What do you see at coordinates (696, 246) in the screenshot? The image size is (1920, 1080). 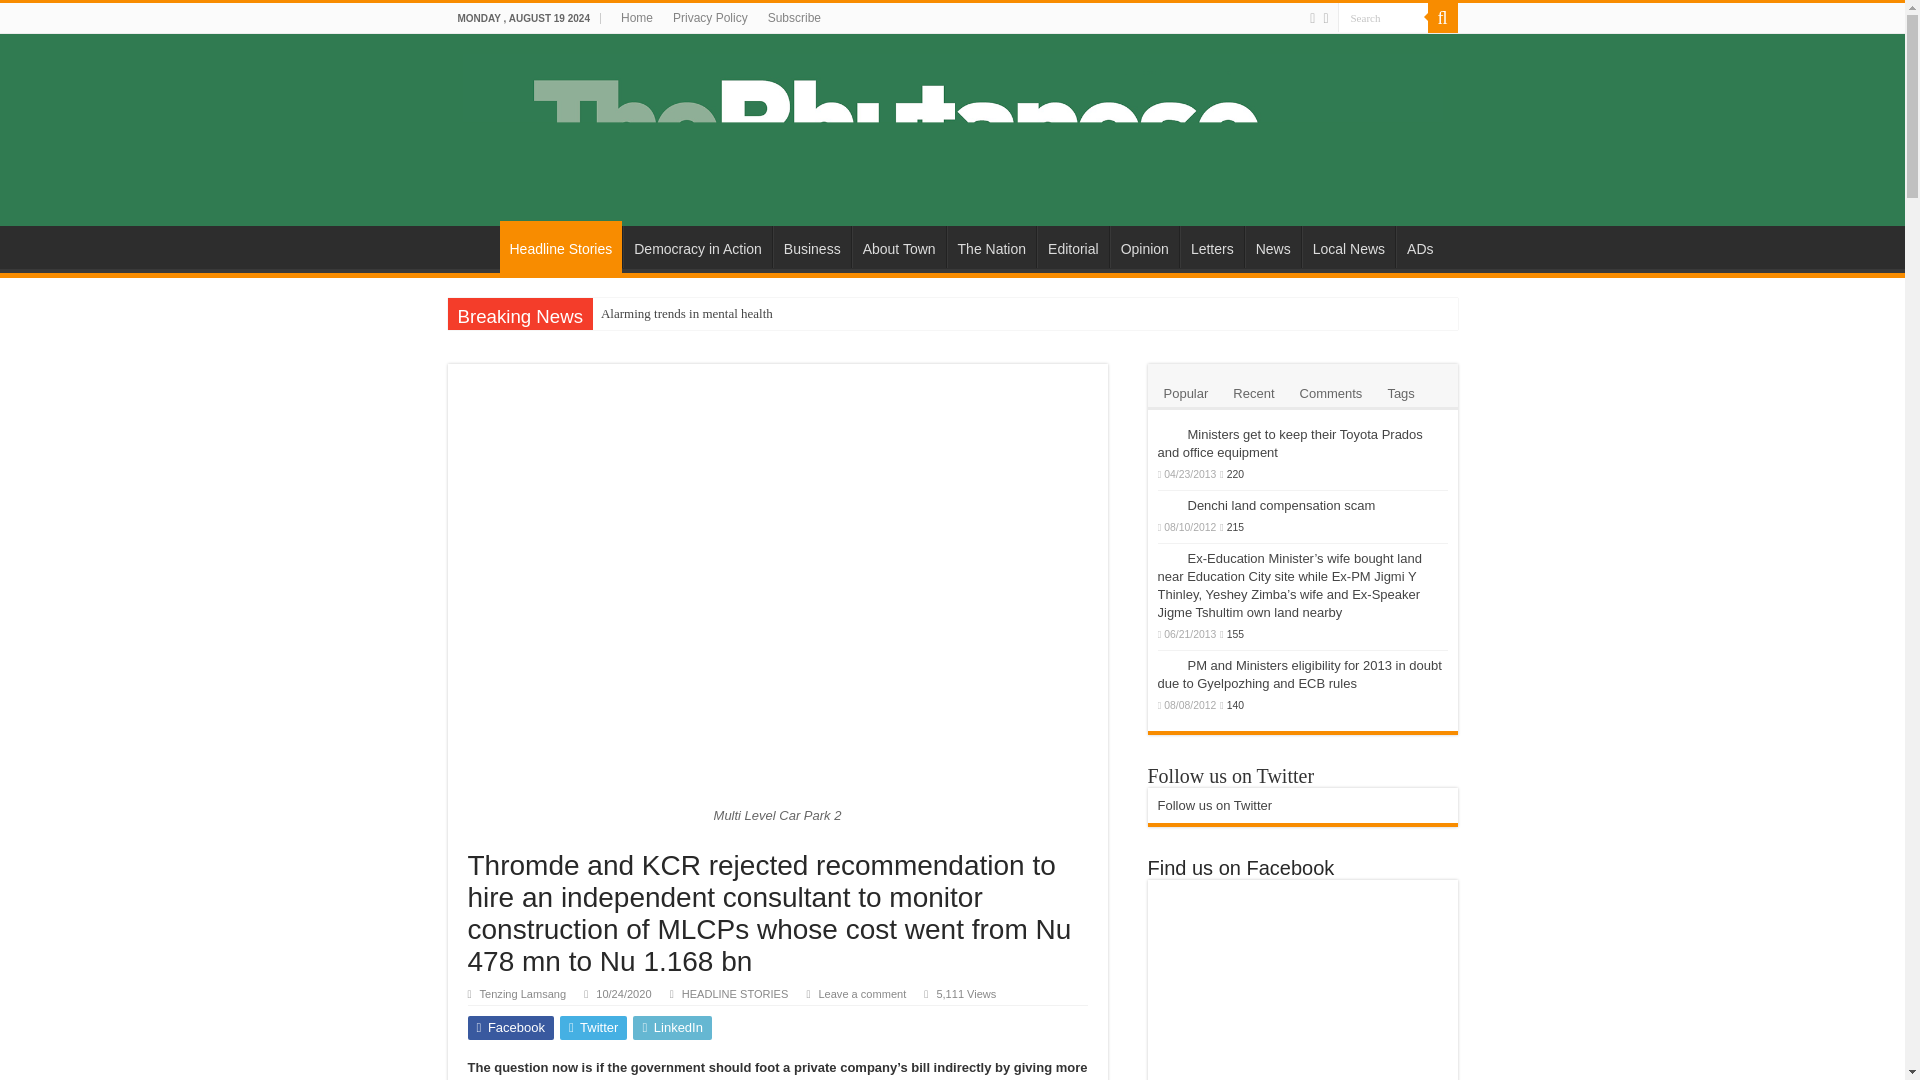 I see `Democracy in Action` at bounding box center [696, 246].